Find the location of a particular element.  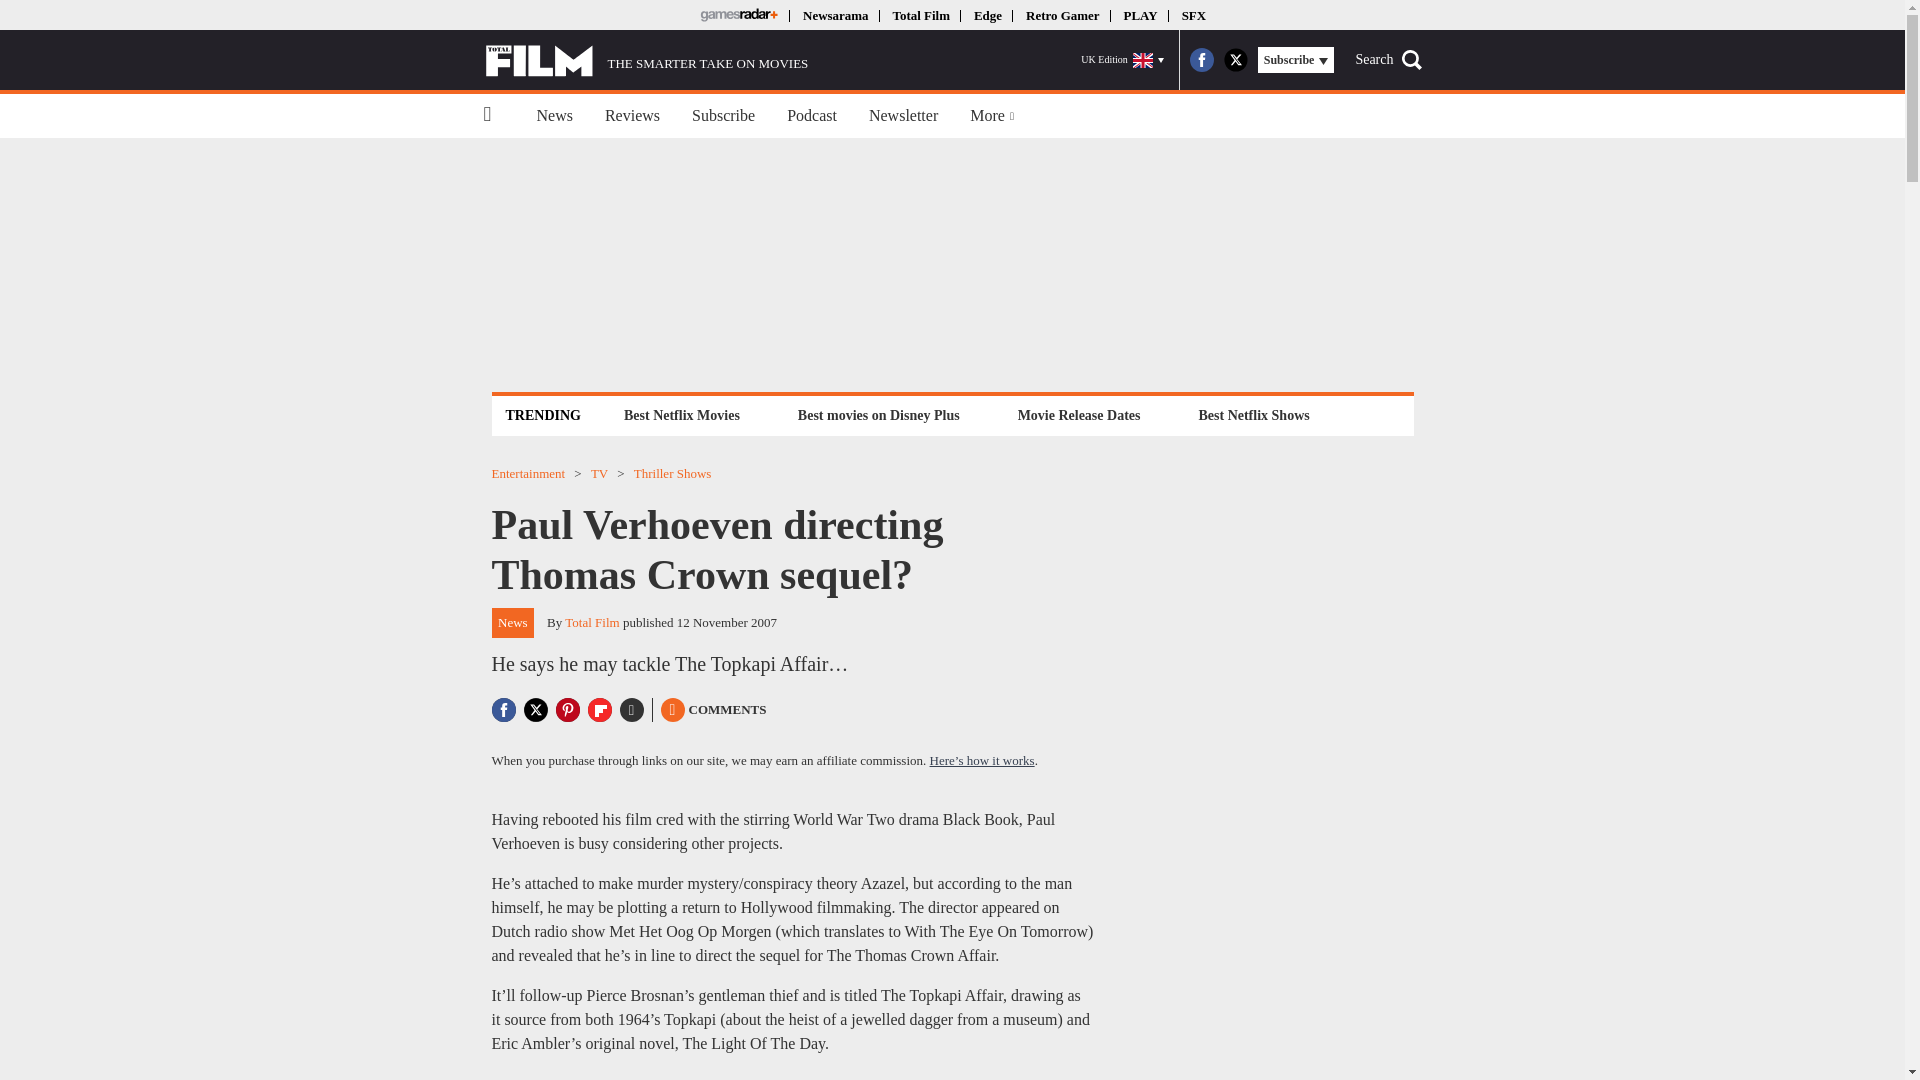

Newsarama is located at coordinates (834, 14).